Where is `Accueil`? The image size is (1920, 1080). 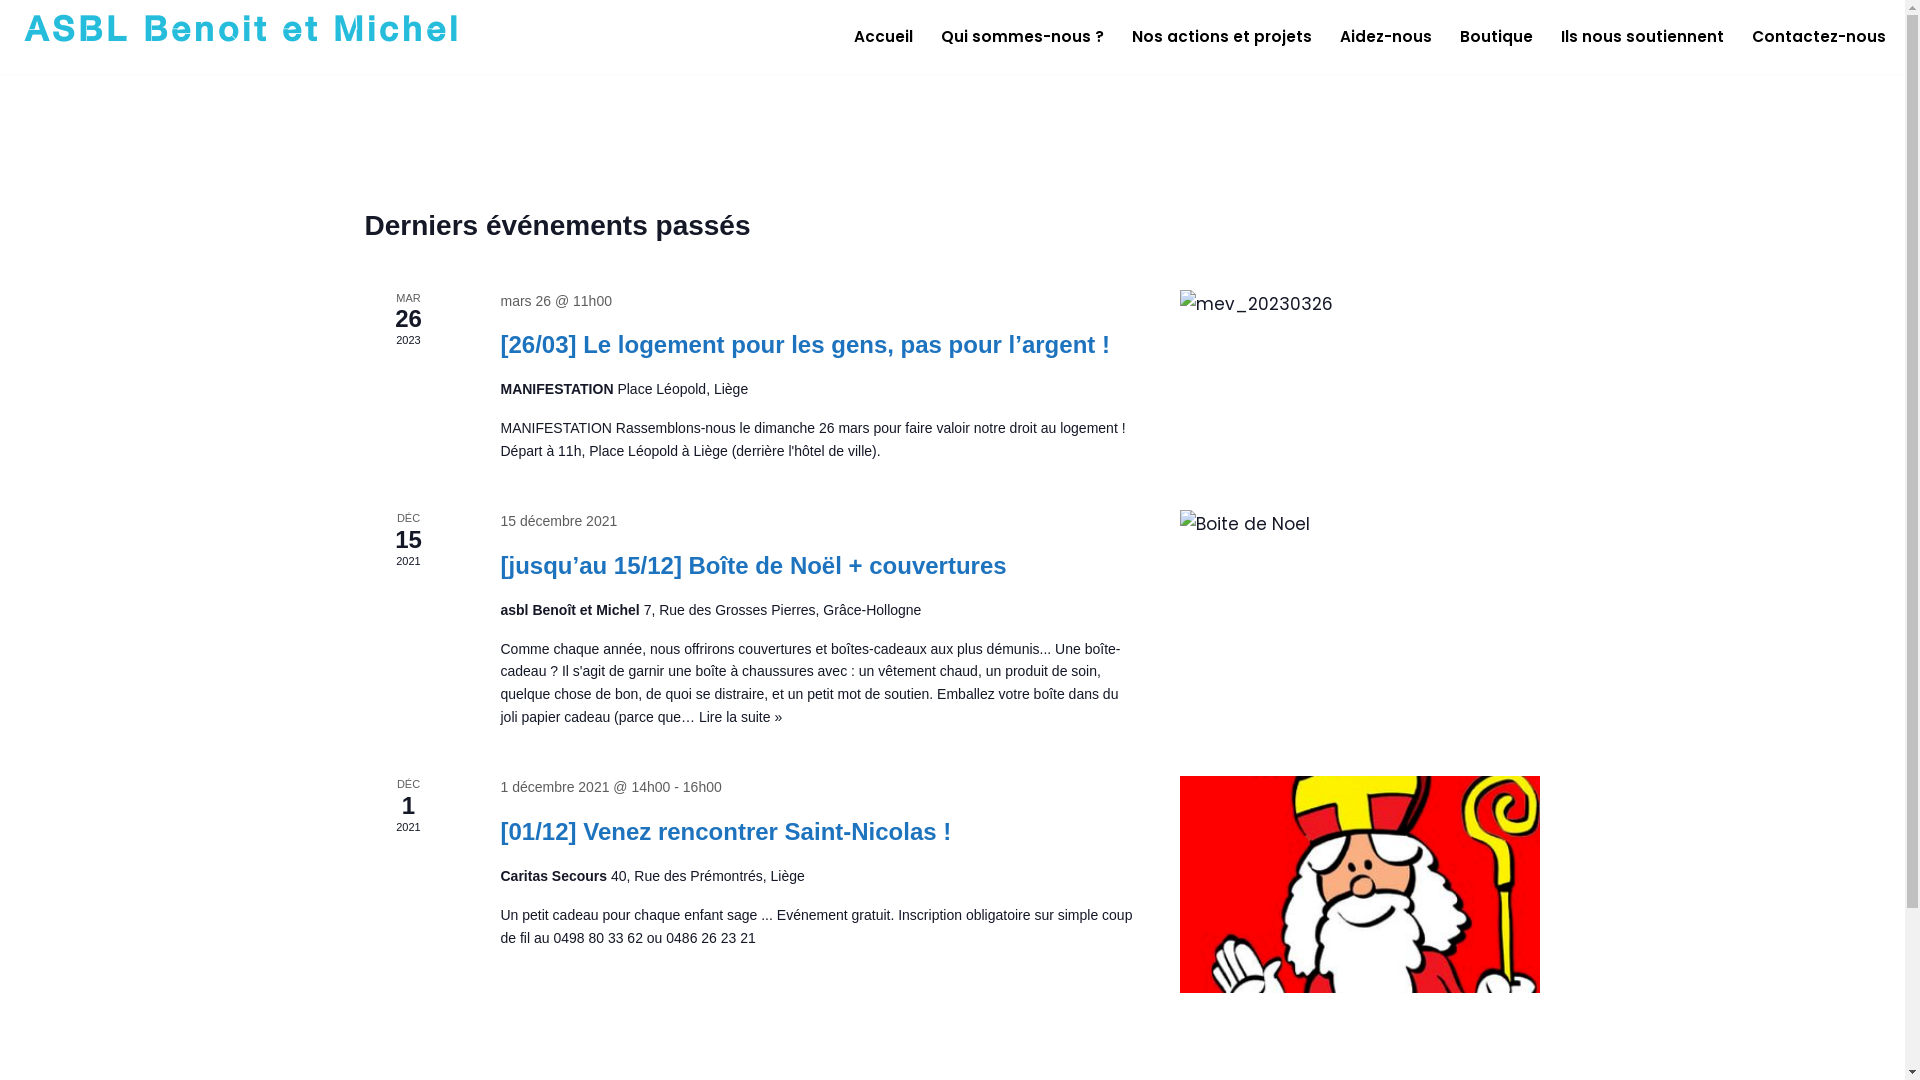
Accueil is located at coordinates (884, 36).